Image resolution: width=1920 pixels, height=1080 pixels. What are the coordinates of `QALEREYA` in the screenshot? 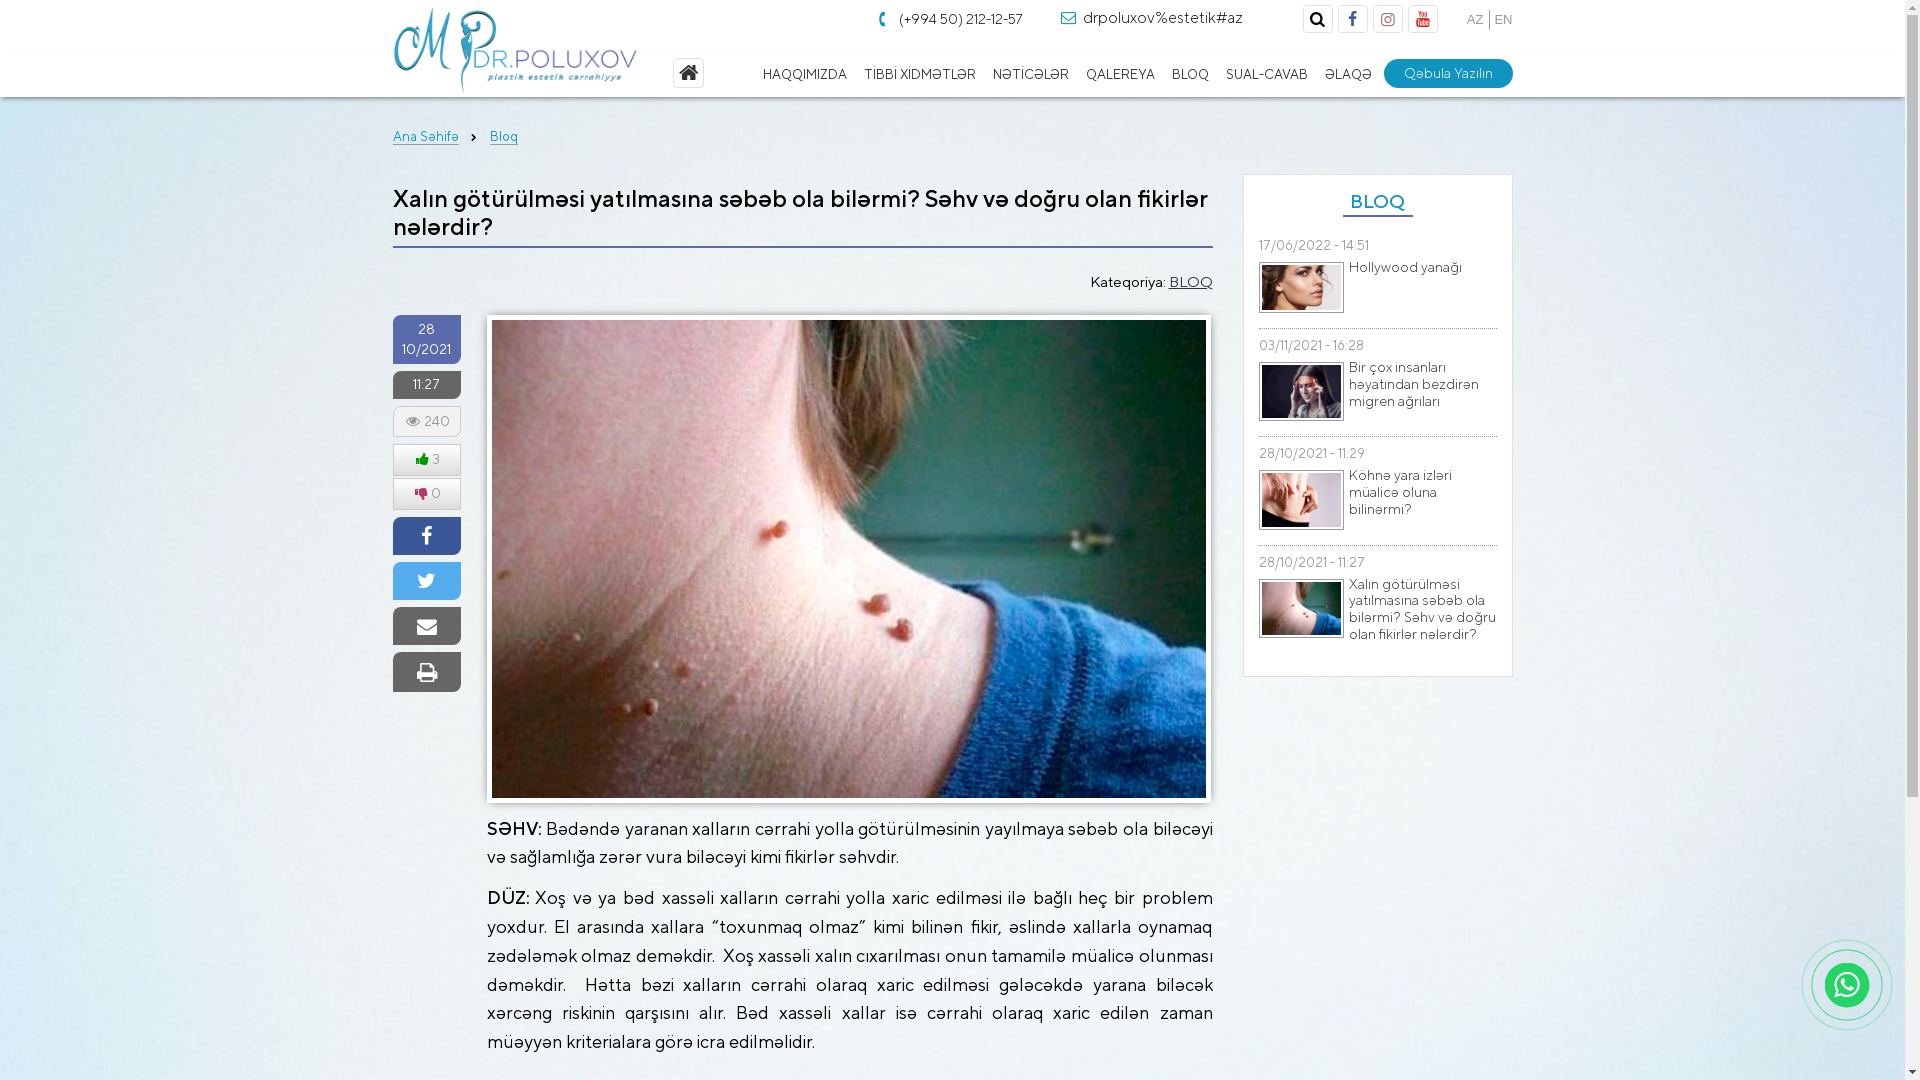 It's located at (1120, 75).